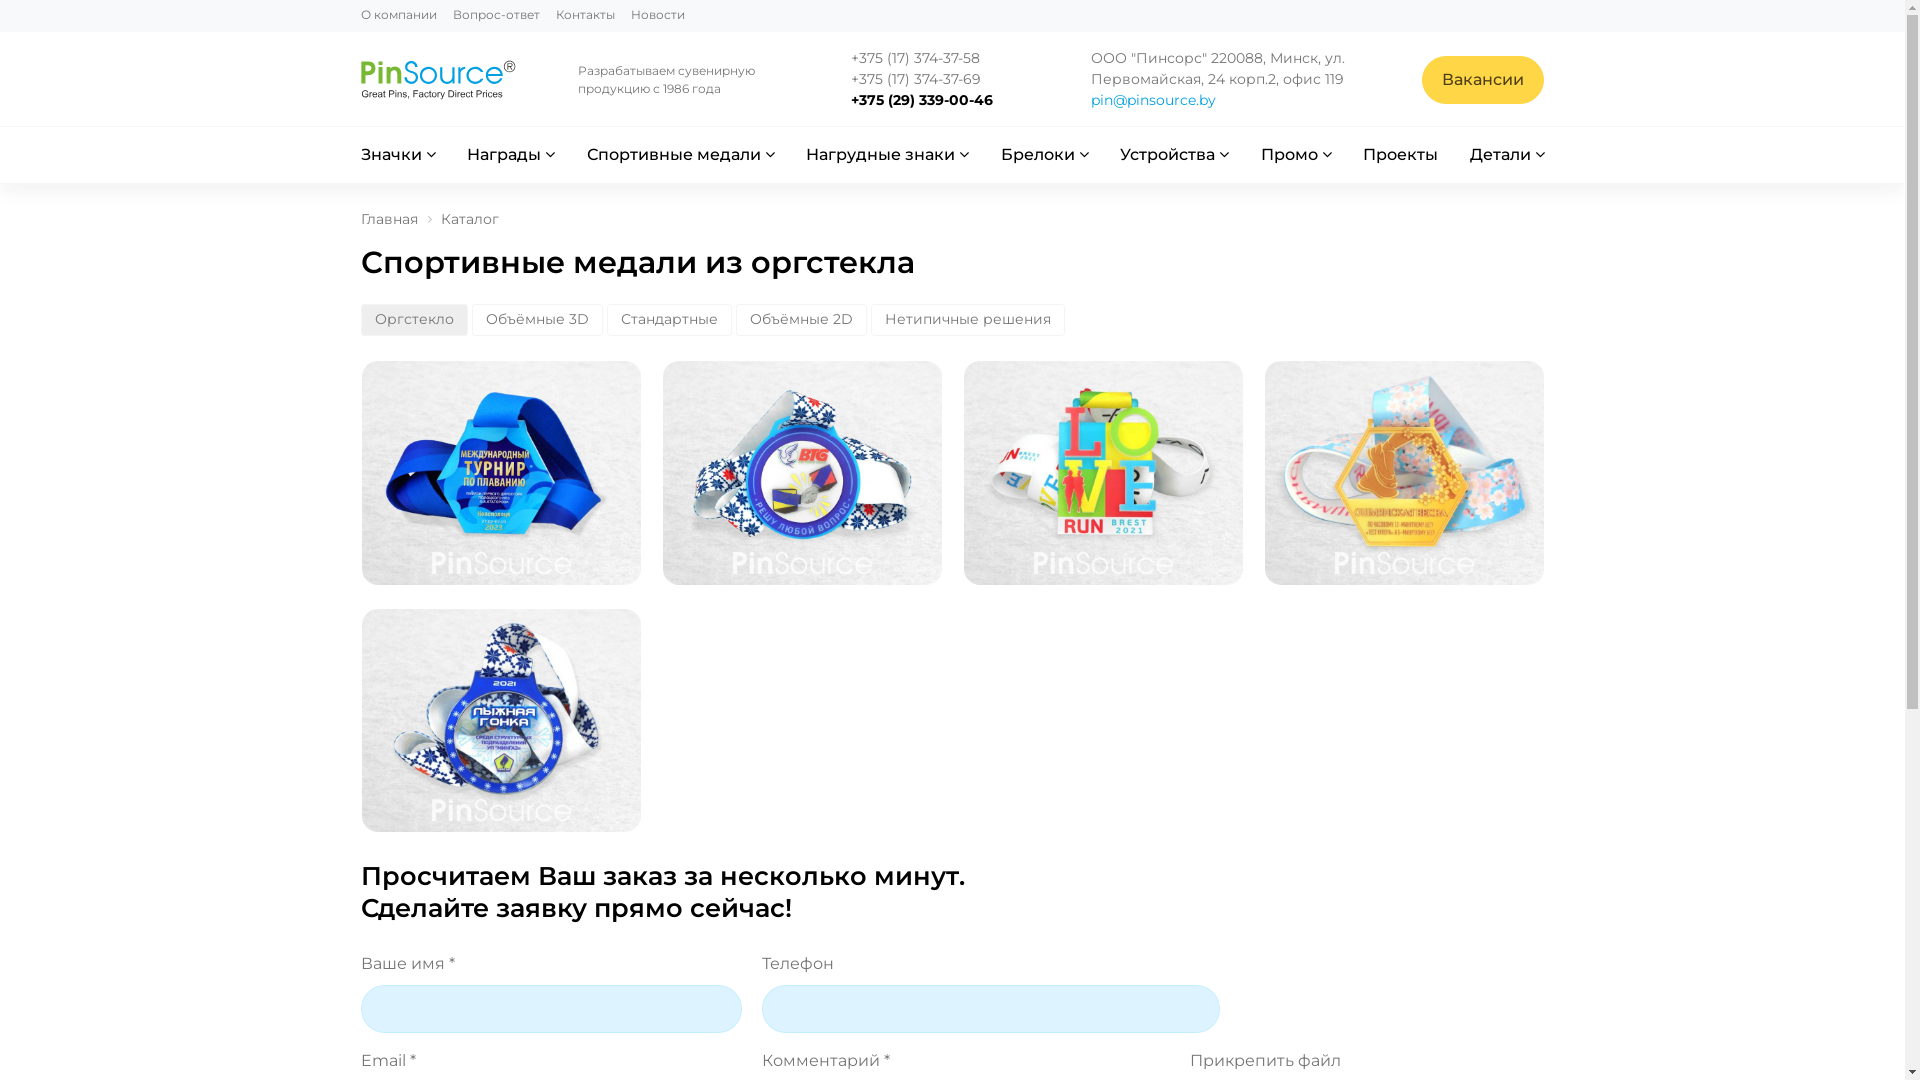 The image size is (1920, 1080). I want to click on pin@pinsource.by, so click(1154, 100).